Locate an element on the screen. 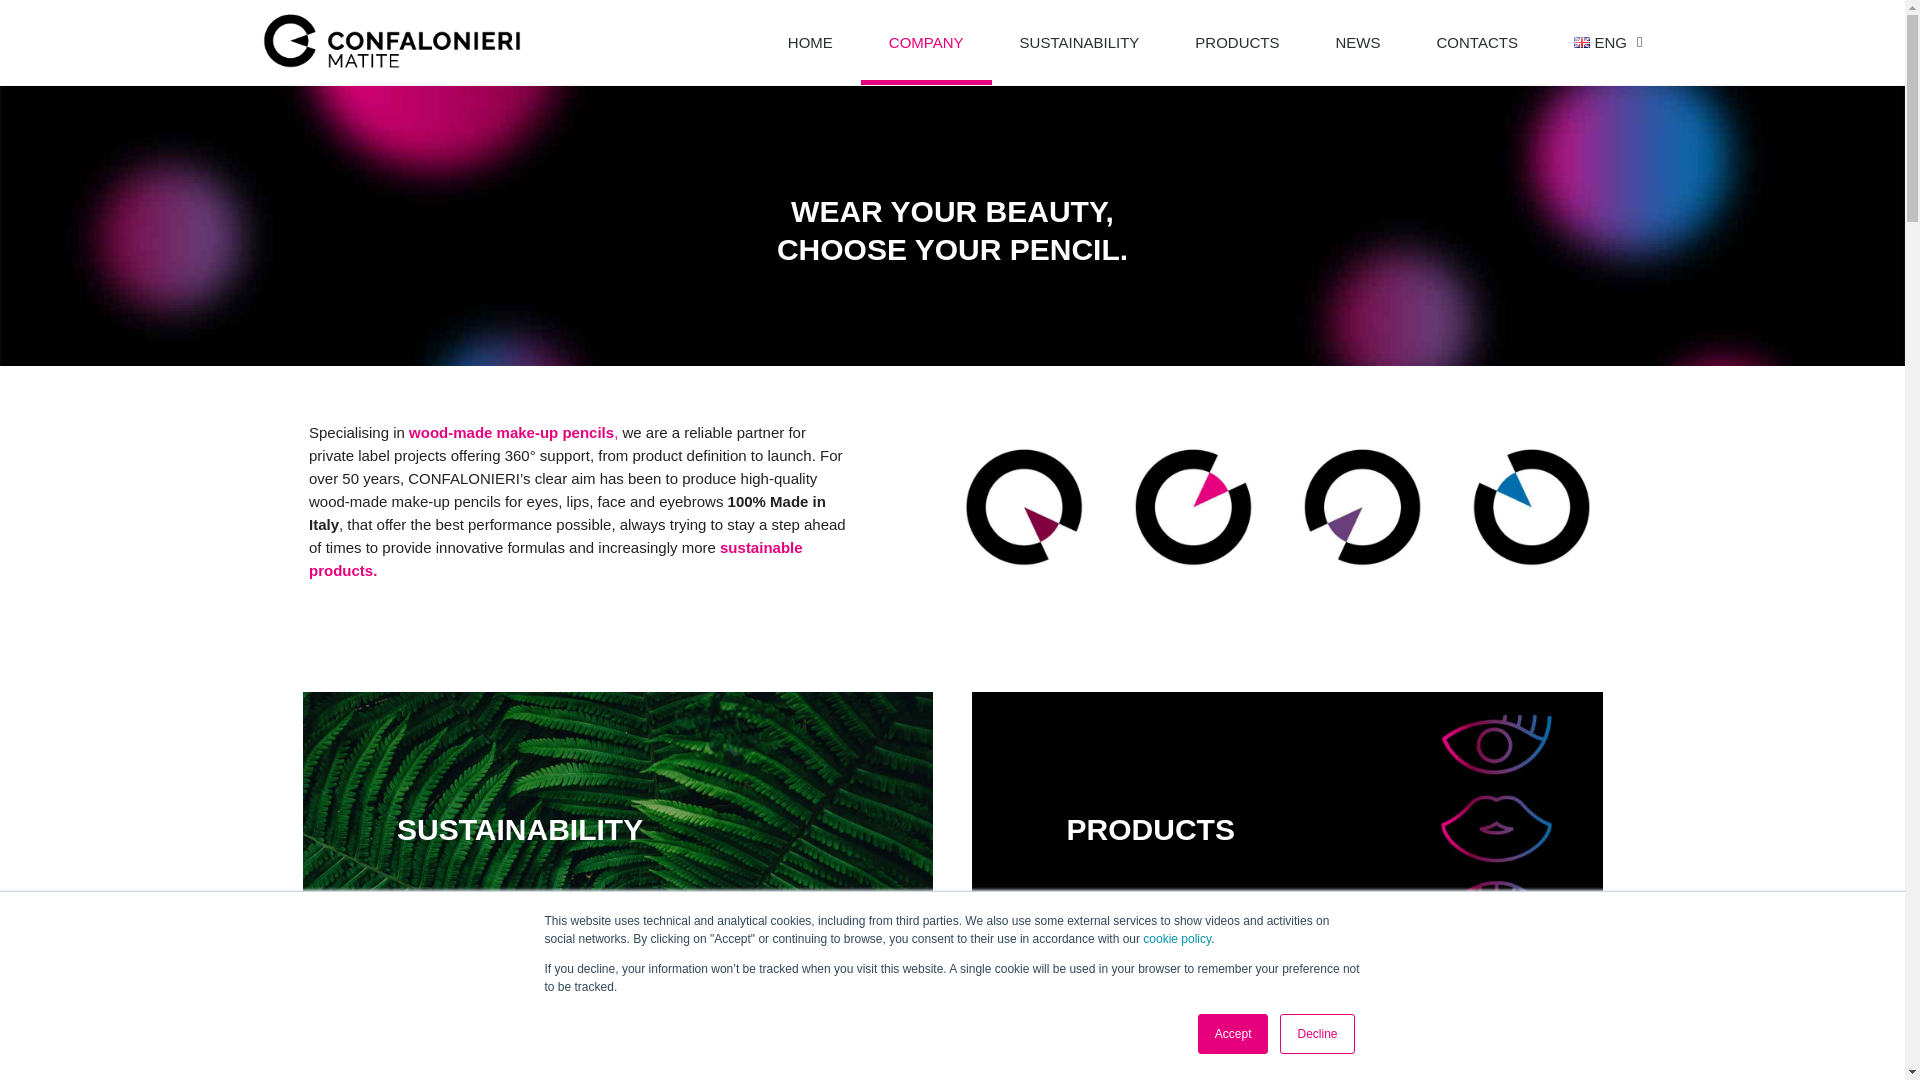 The height and width of the screenshot is (1080, 1920). Accept is located at coordinates (1234, 1034).